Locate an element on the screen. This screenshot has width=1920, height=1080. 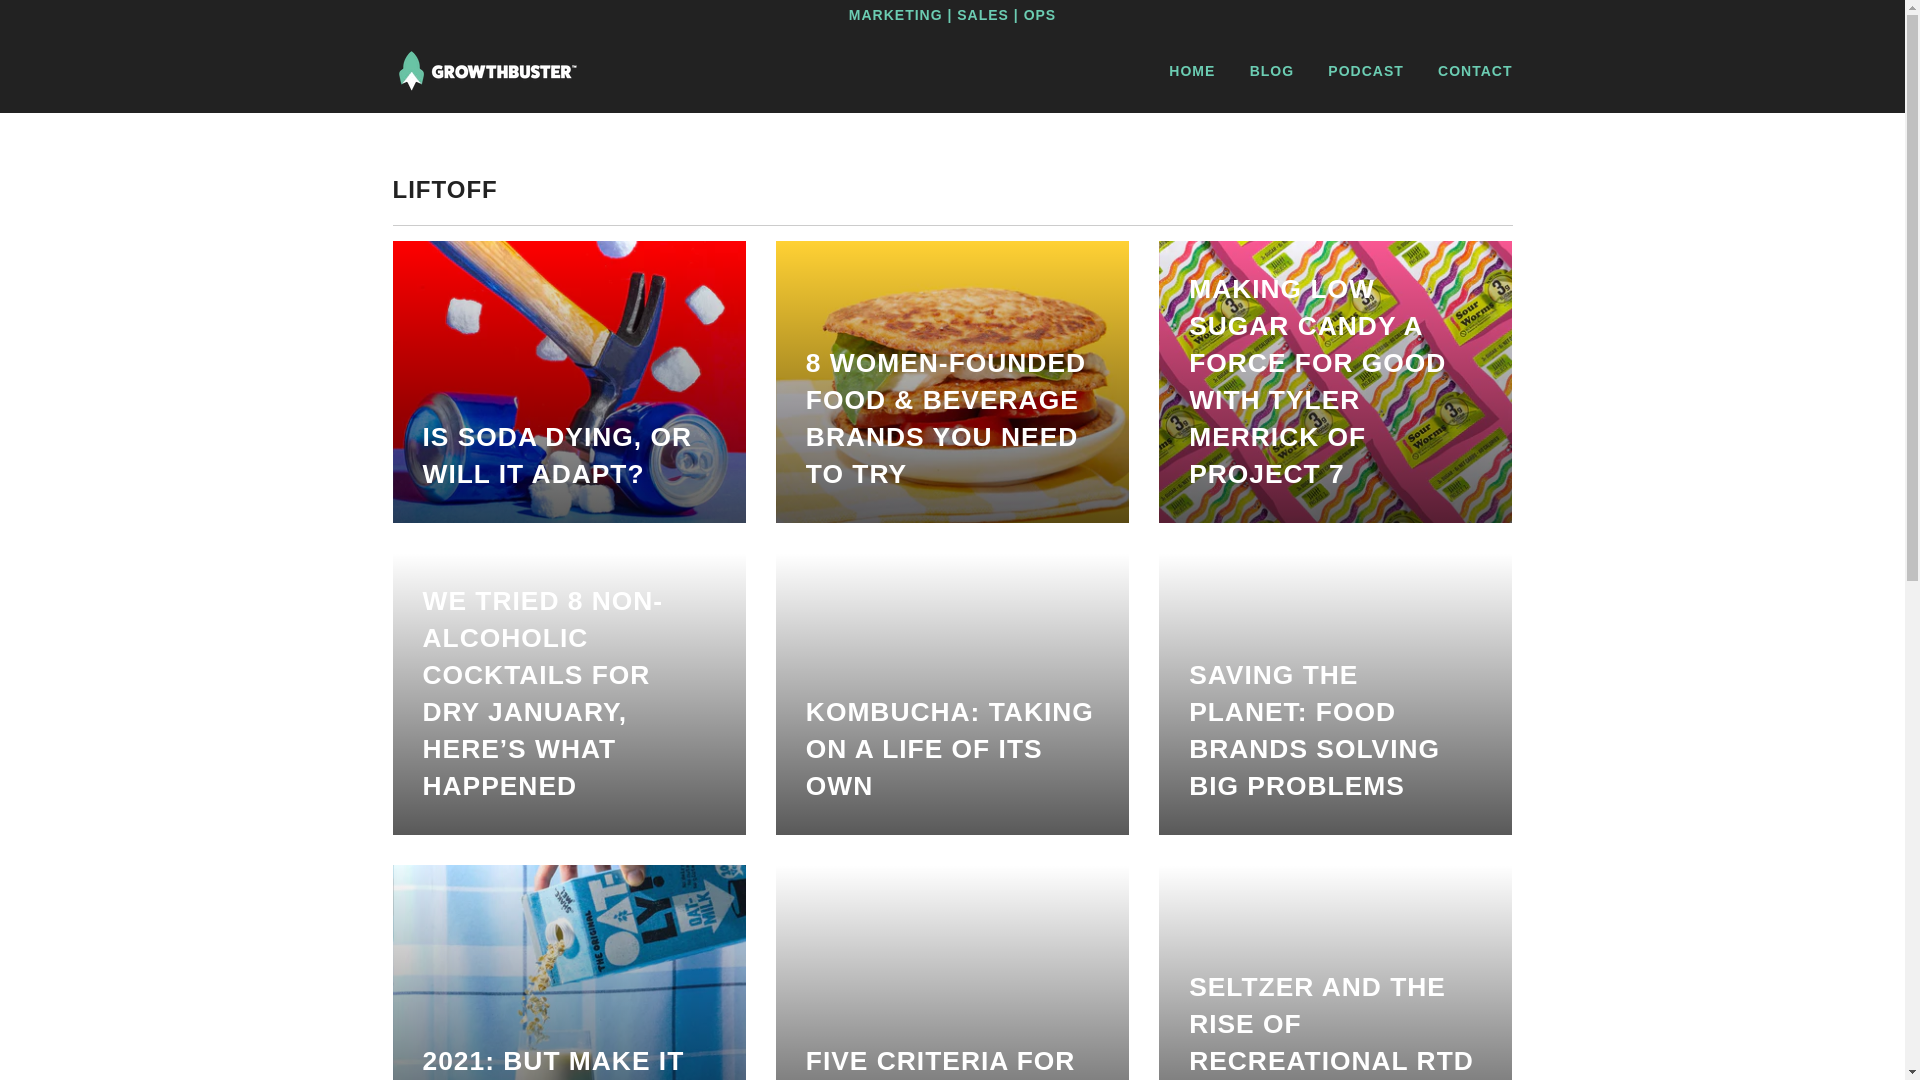
2021: BUT MAKE IT SUSTAINABLE is located at coordinates (568, 972).